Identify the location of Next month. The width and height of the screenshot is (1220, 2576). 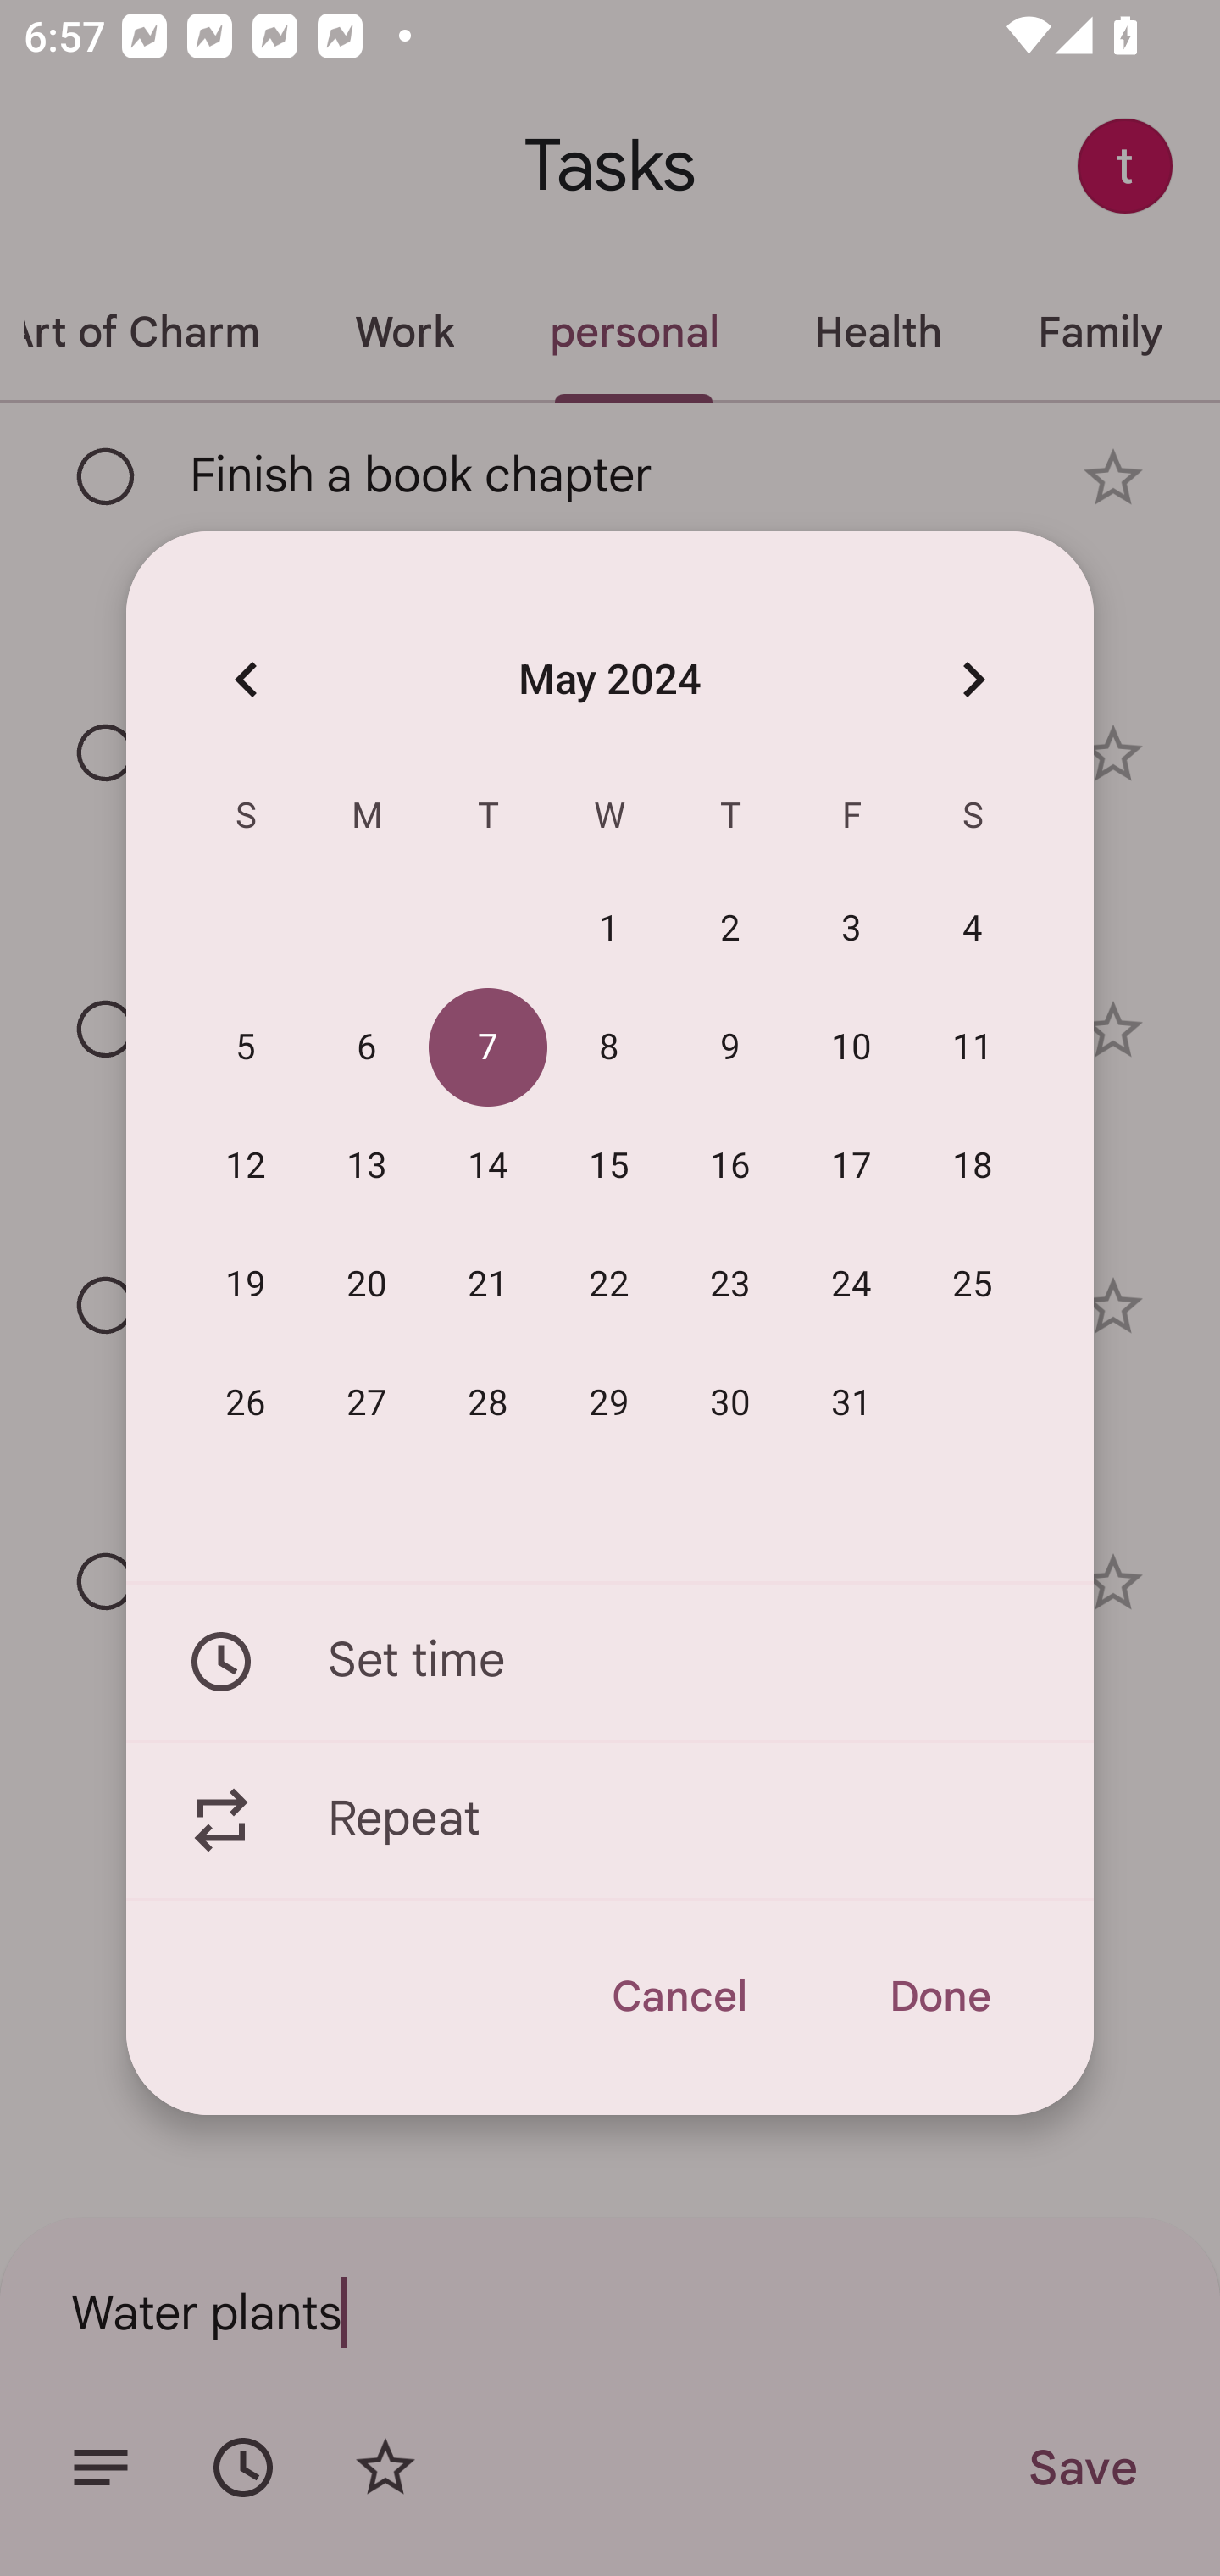
(973, 678).